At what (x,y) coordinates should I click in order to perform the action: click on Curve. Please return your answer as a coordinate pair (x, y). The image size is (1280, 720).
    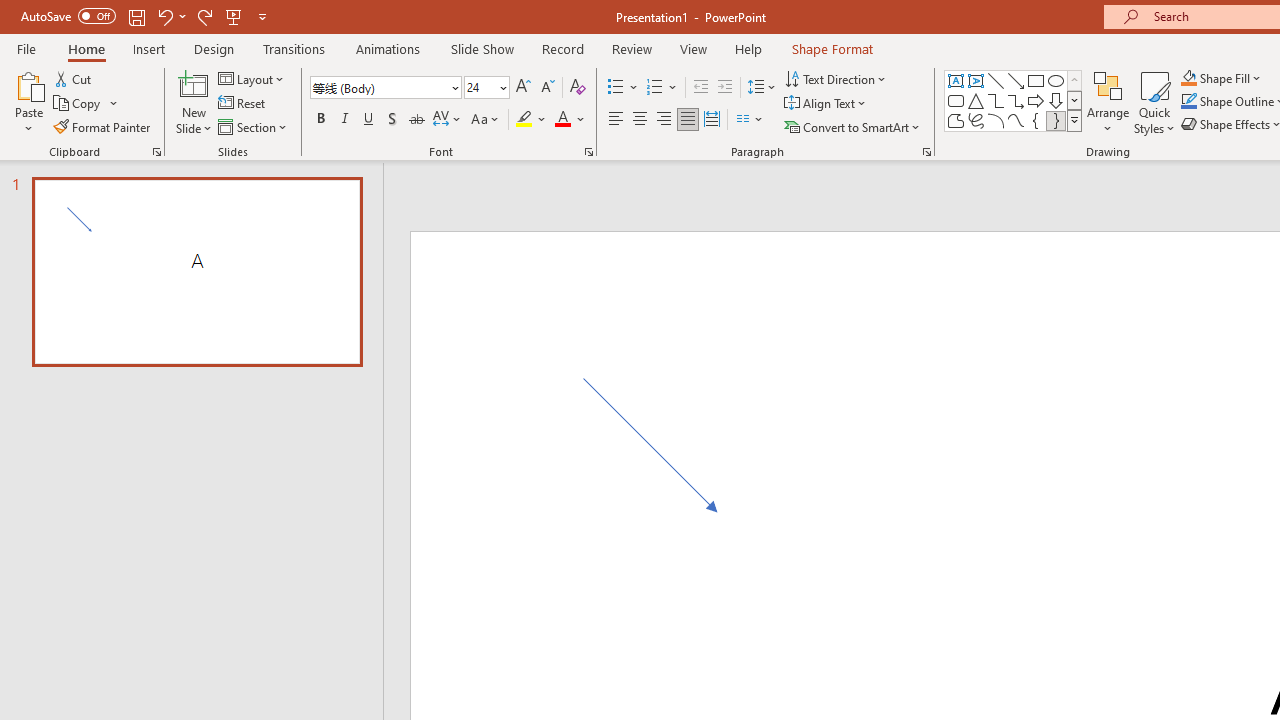
    Looking at the image, I should click on (1016, 120).